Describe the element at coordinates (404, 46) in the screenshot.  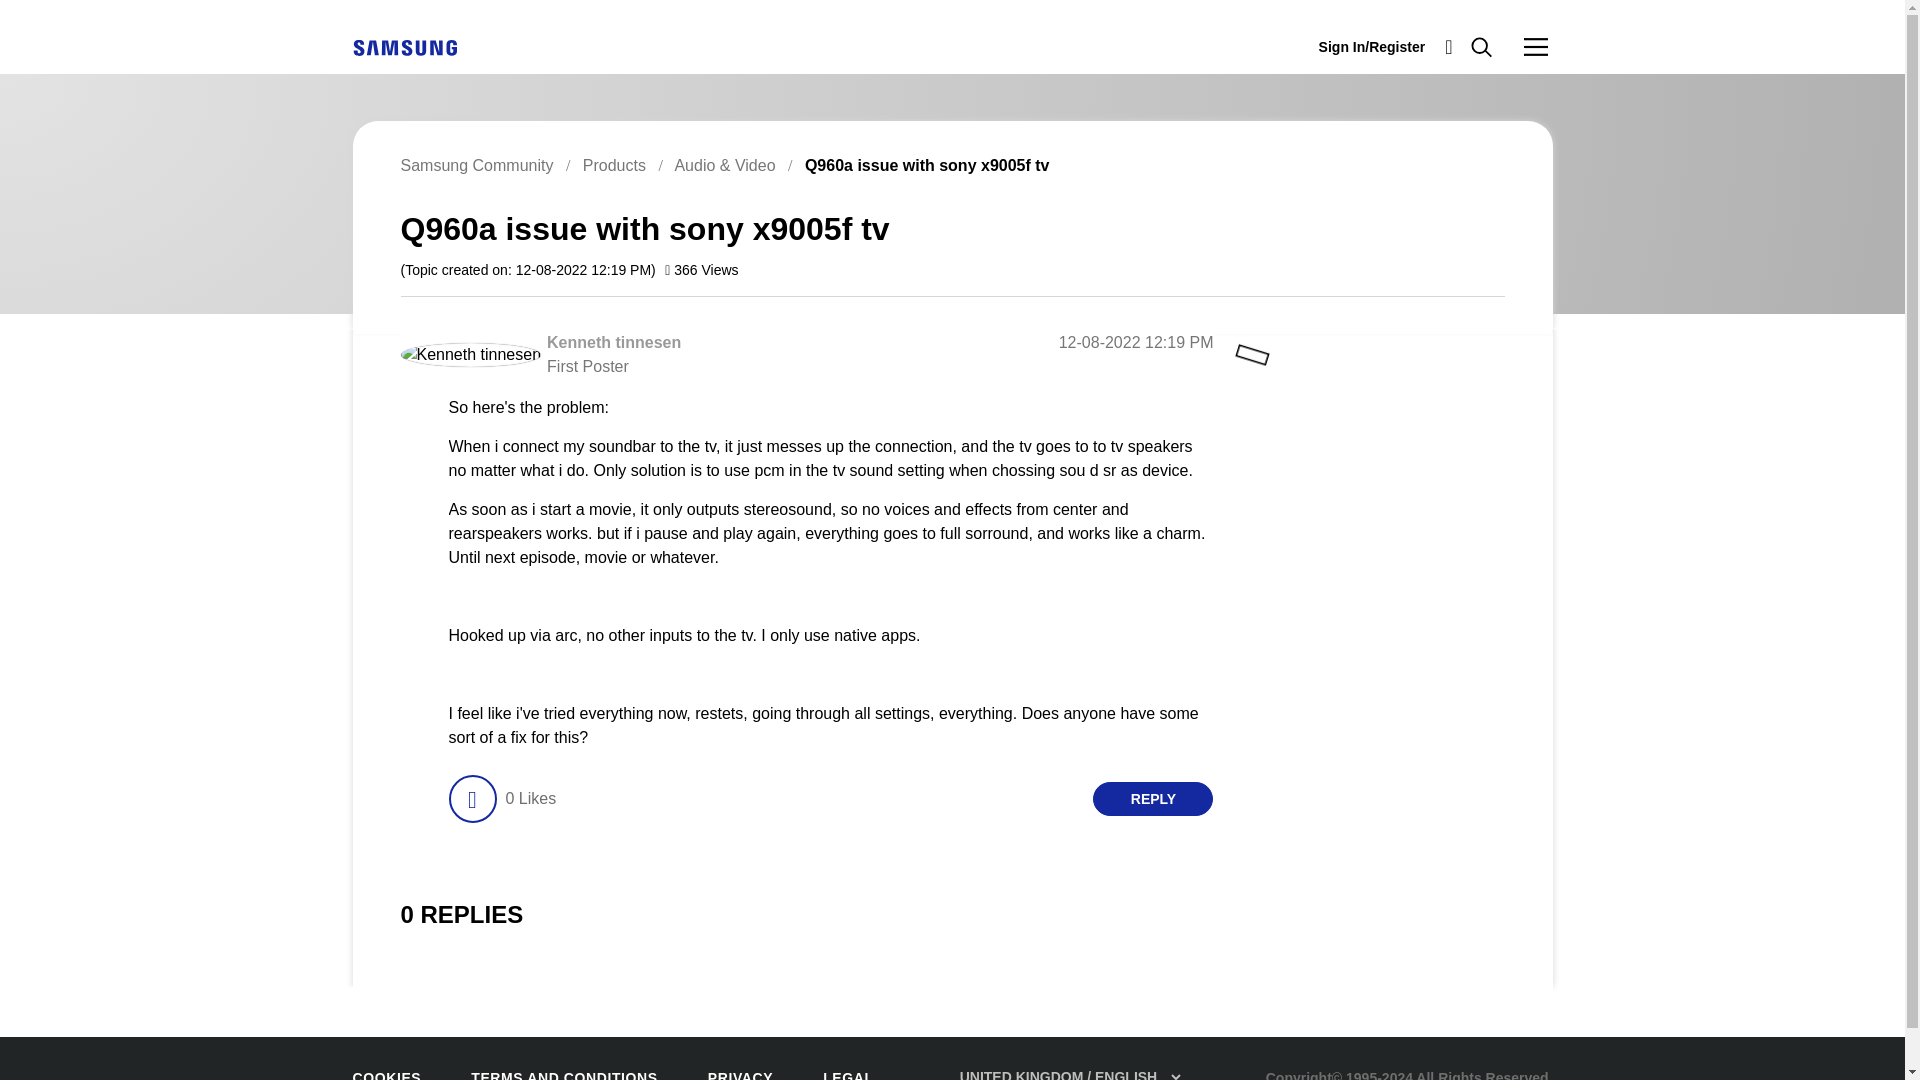
I see `English` at that location.